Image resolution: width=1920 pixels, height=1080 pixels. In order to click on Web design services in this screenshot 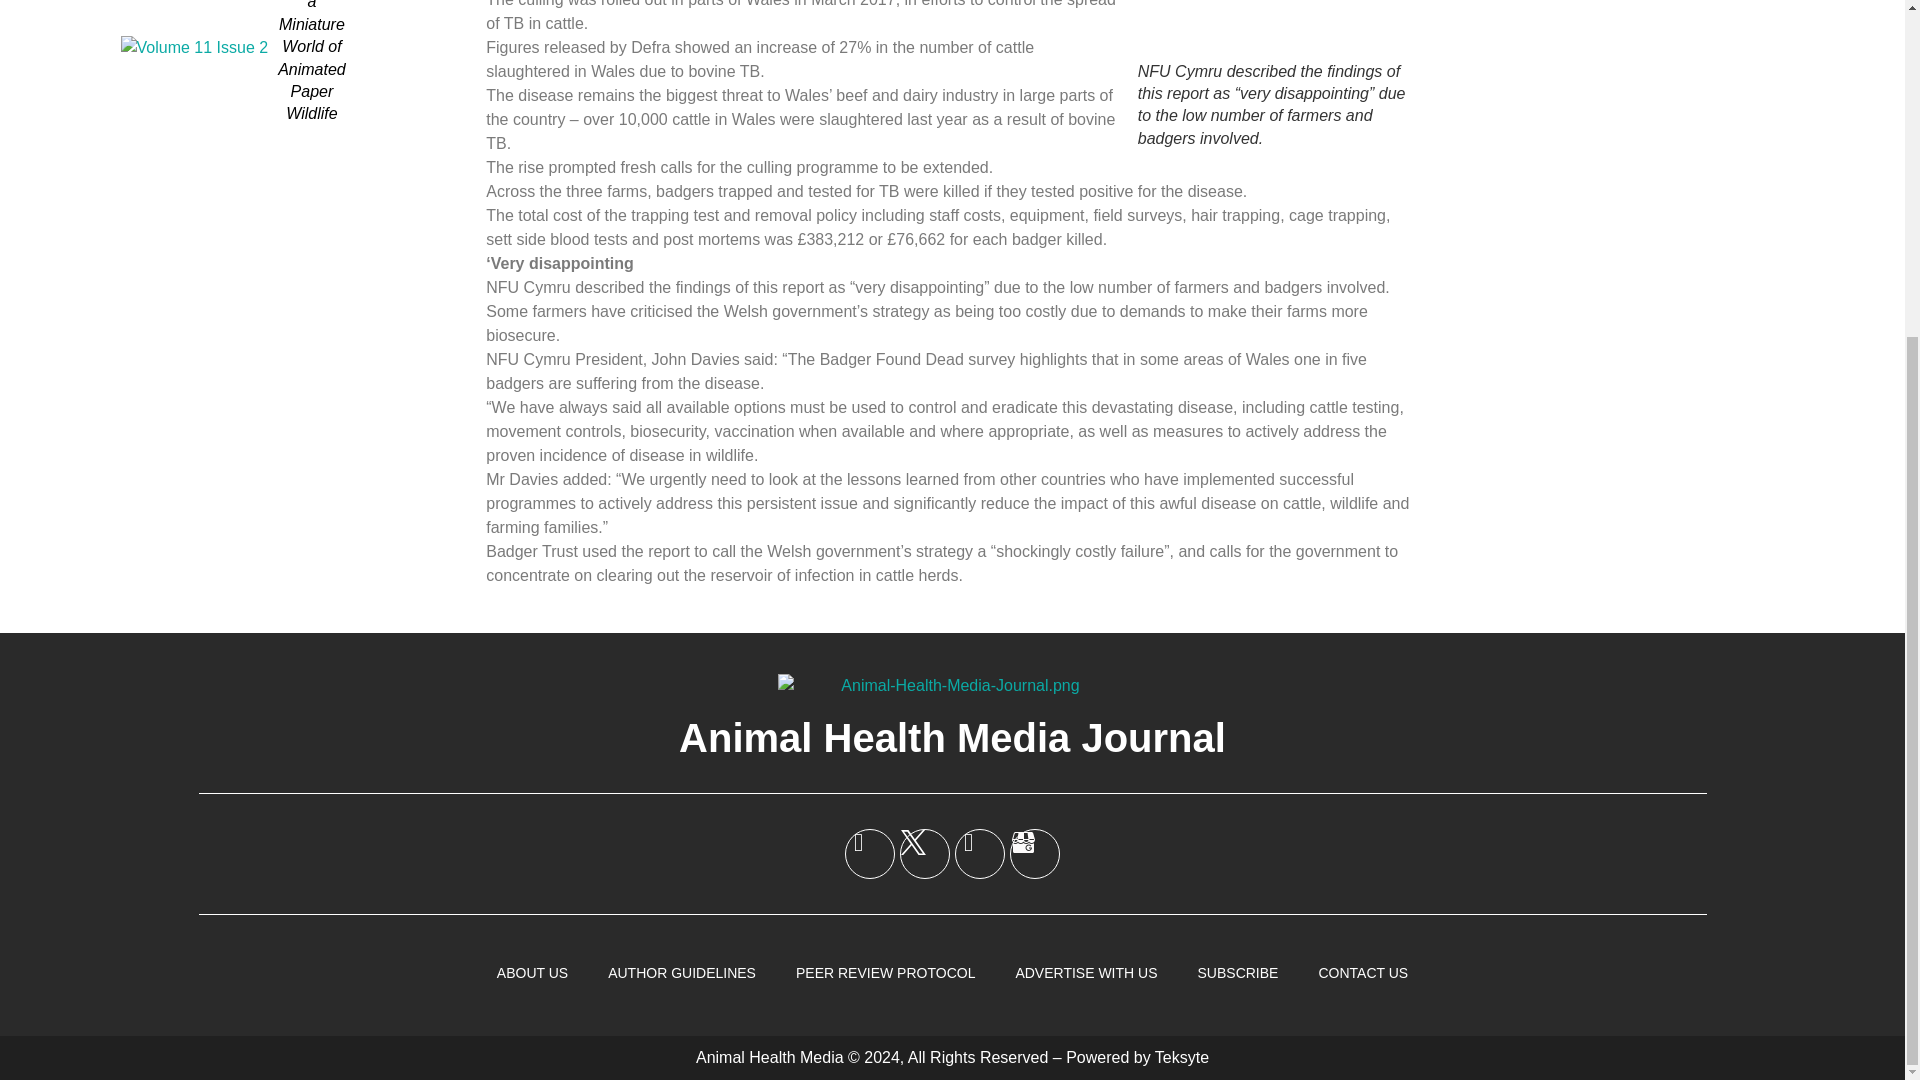, I will do `click(1182, 1056)`.